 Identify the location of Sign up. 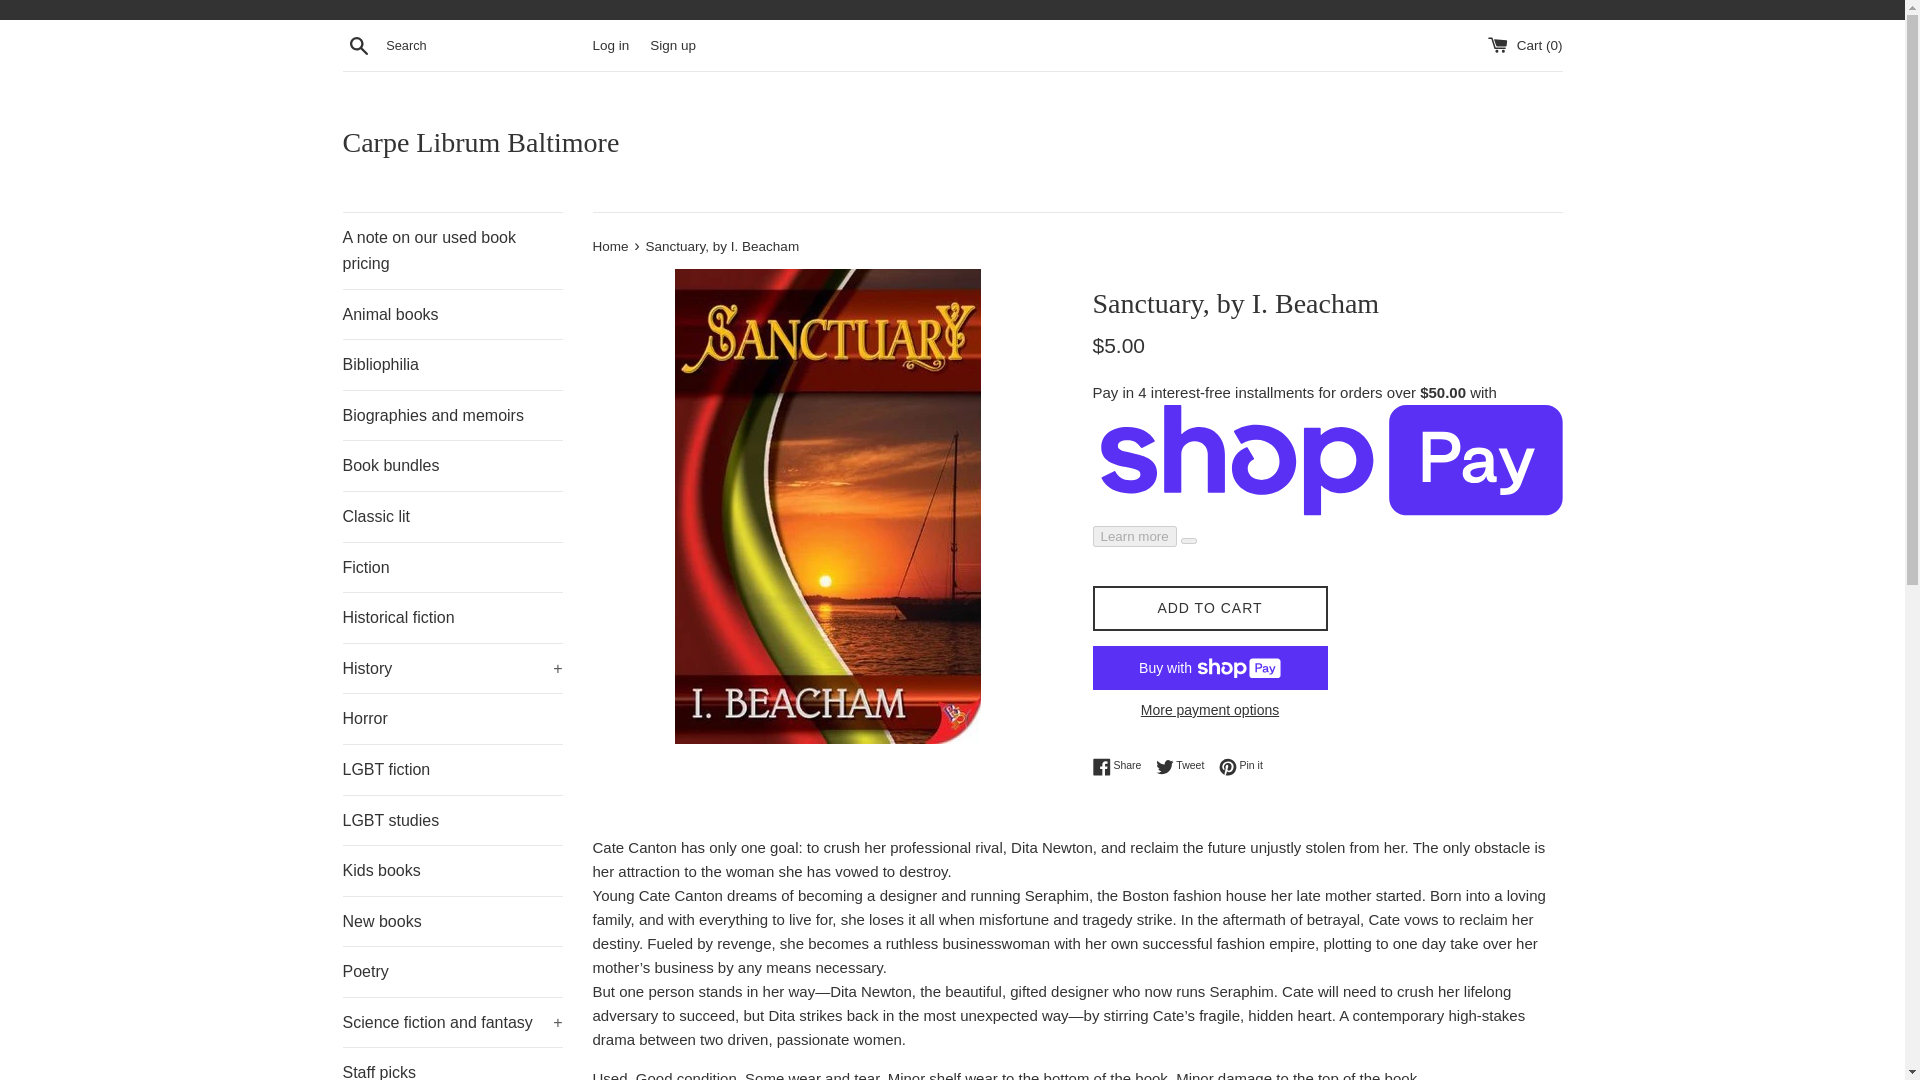
(672, 44).